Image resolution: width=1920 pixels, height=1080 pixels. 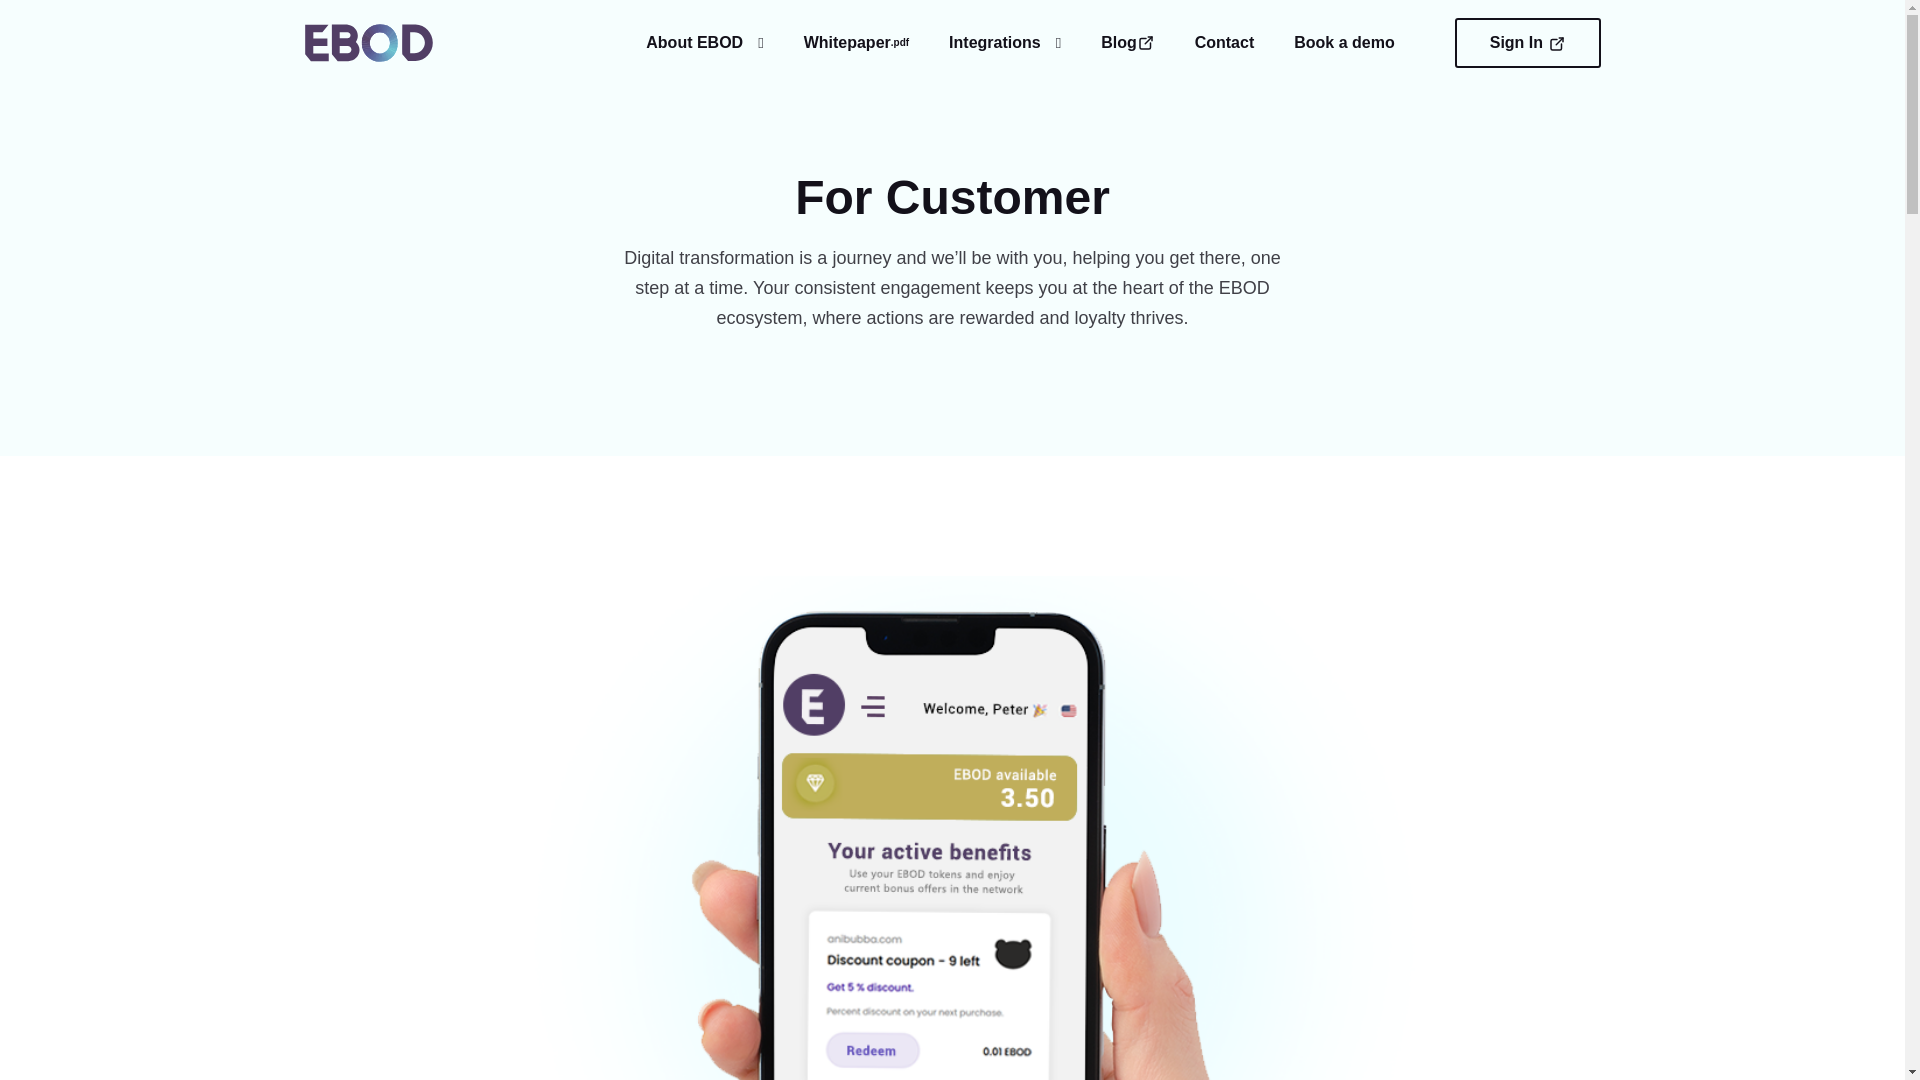 What do you see at coordinates (1528, 43) in the screenshot?
I see `Sign In` at bounding box center [1528, 43].